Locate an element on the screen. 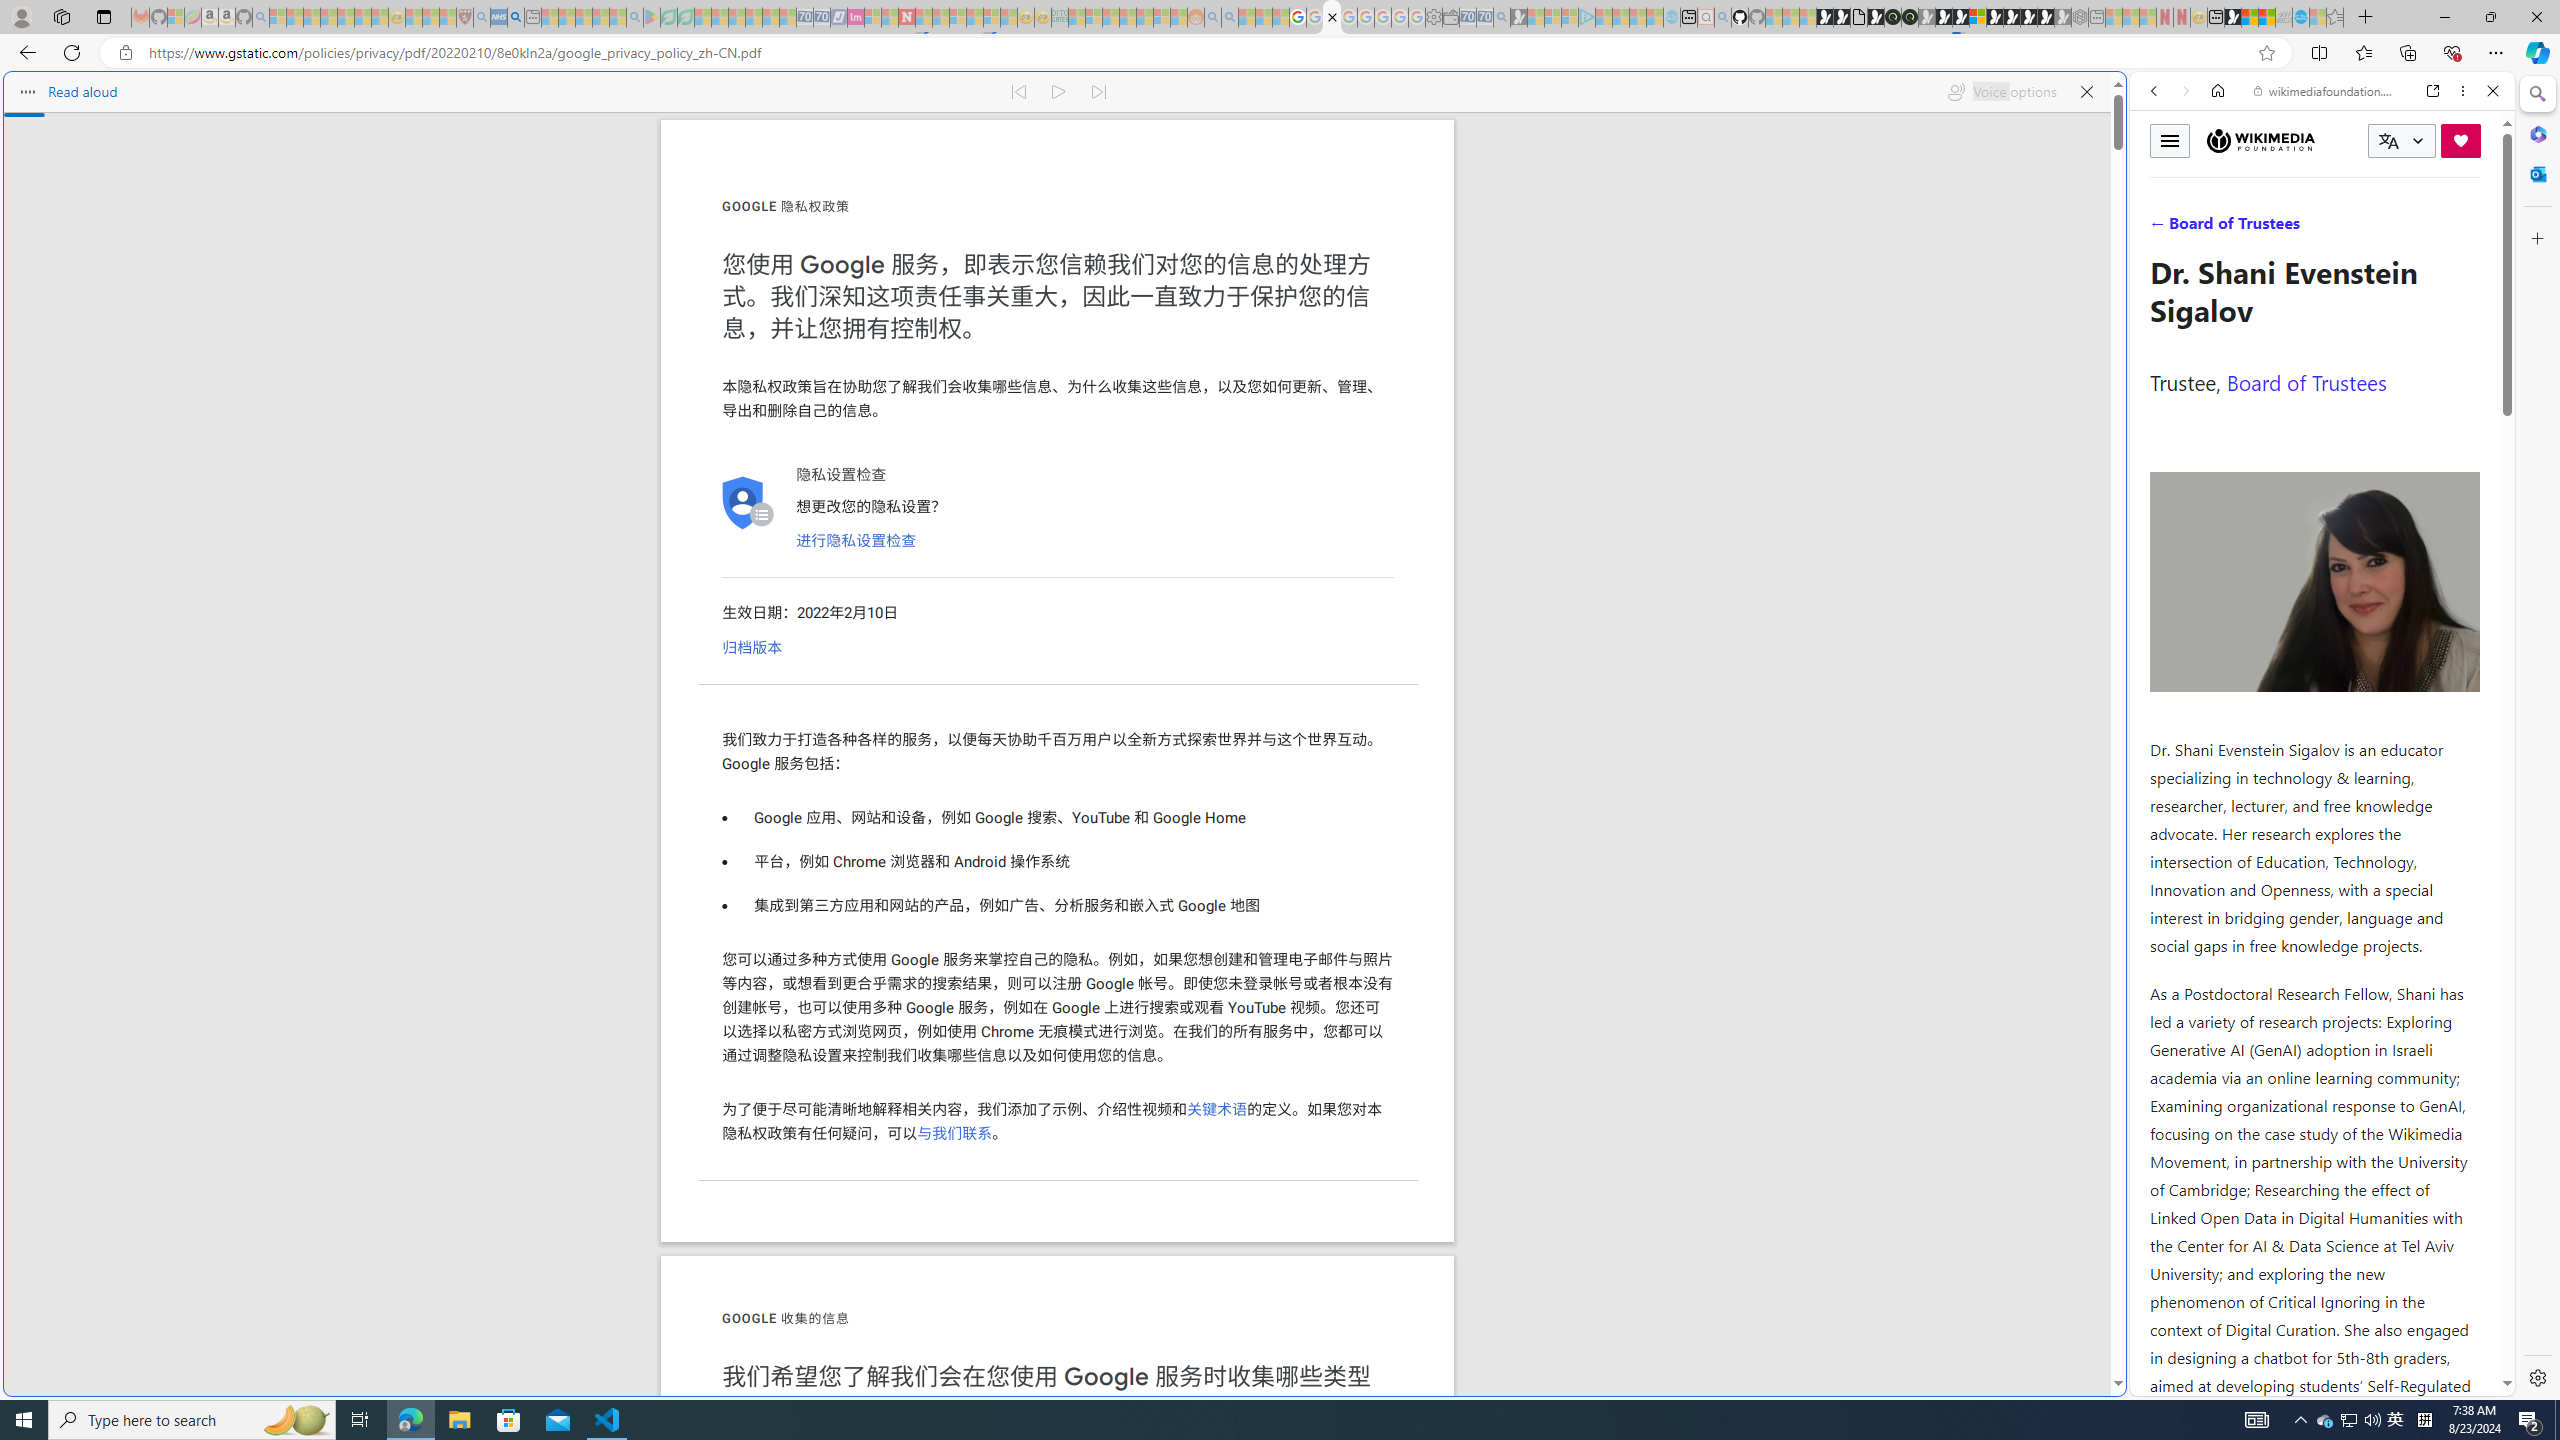 The height and width of the screenshot is (1440, 2560). New tab - Sleeping is located at coordinates (2096, 17).